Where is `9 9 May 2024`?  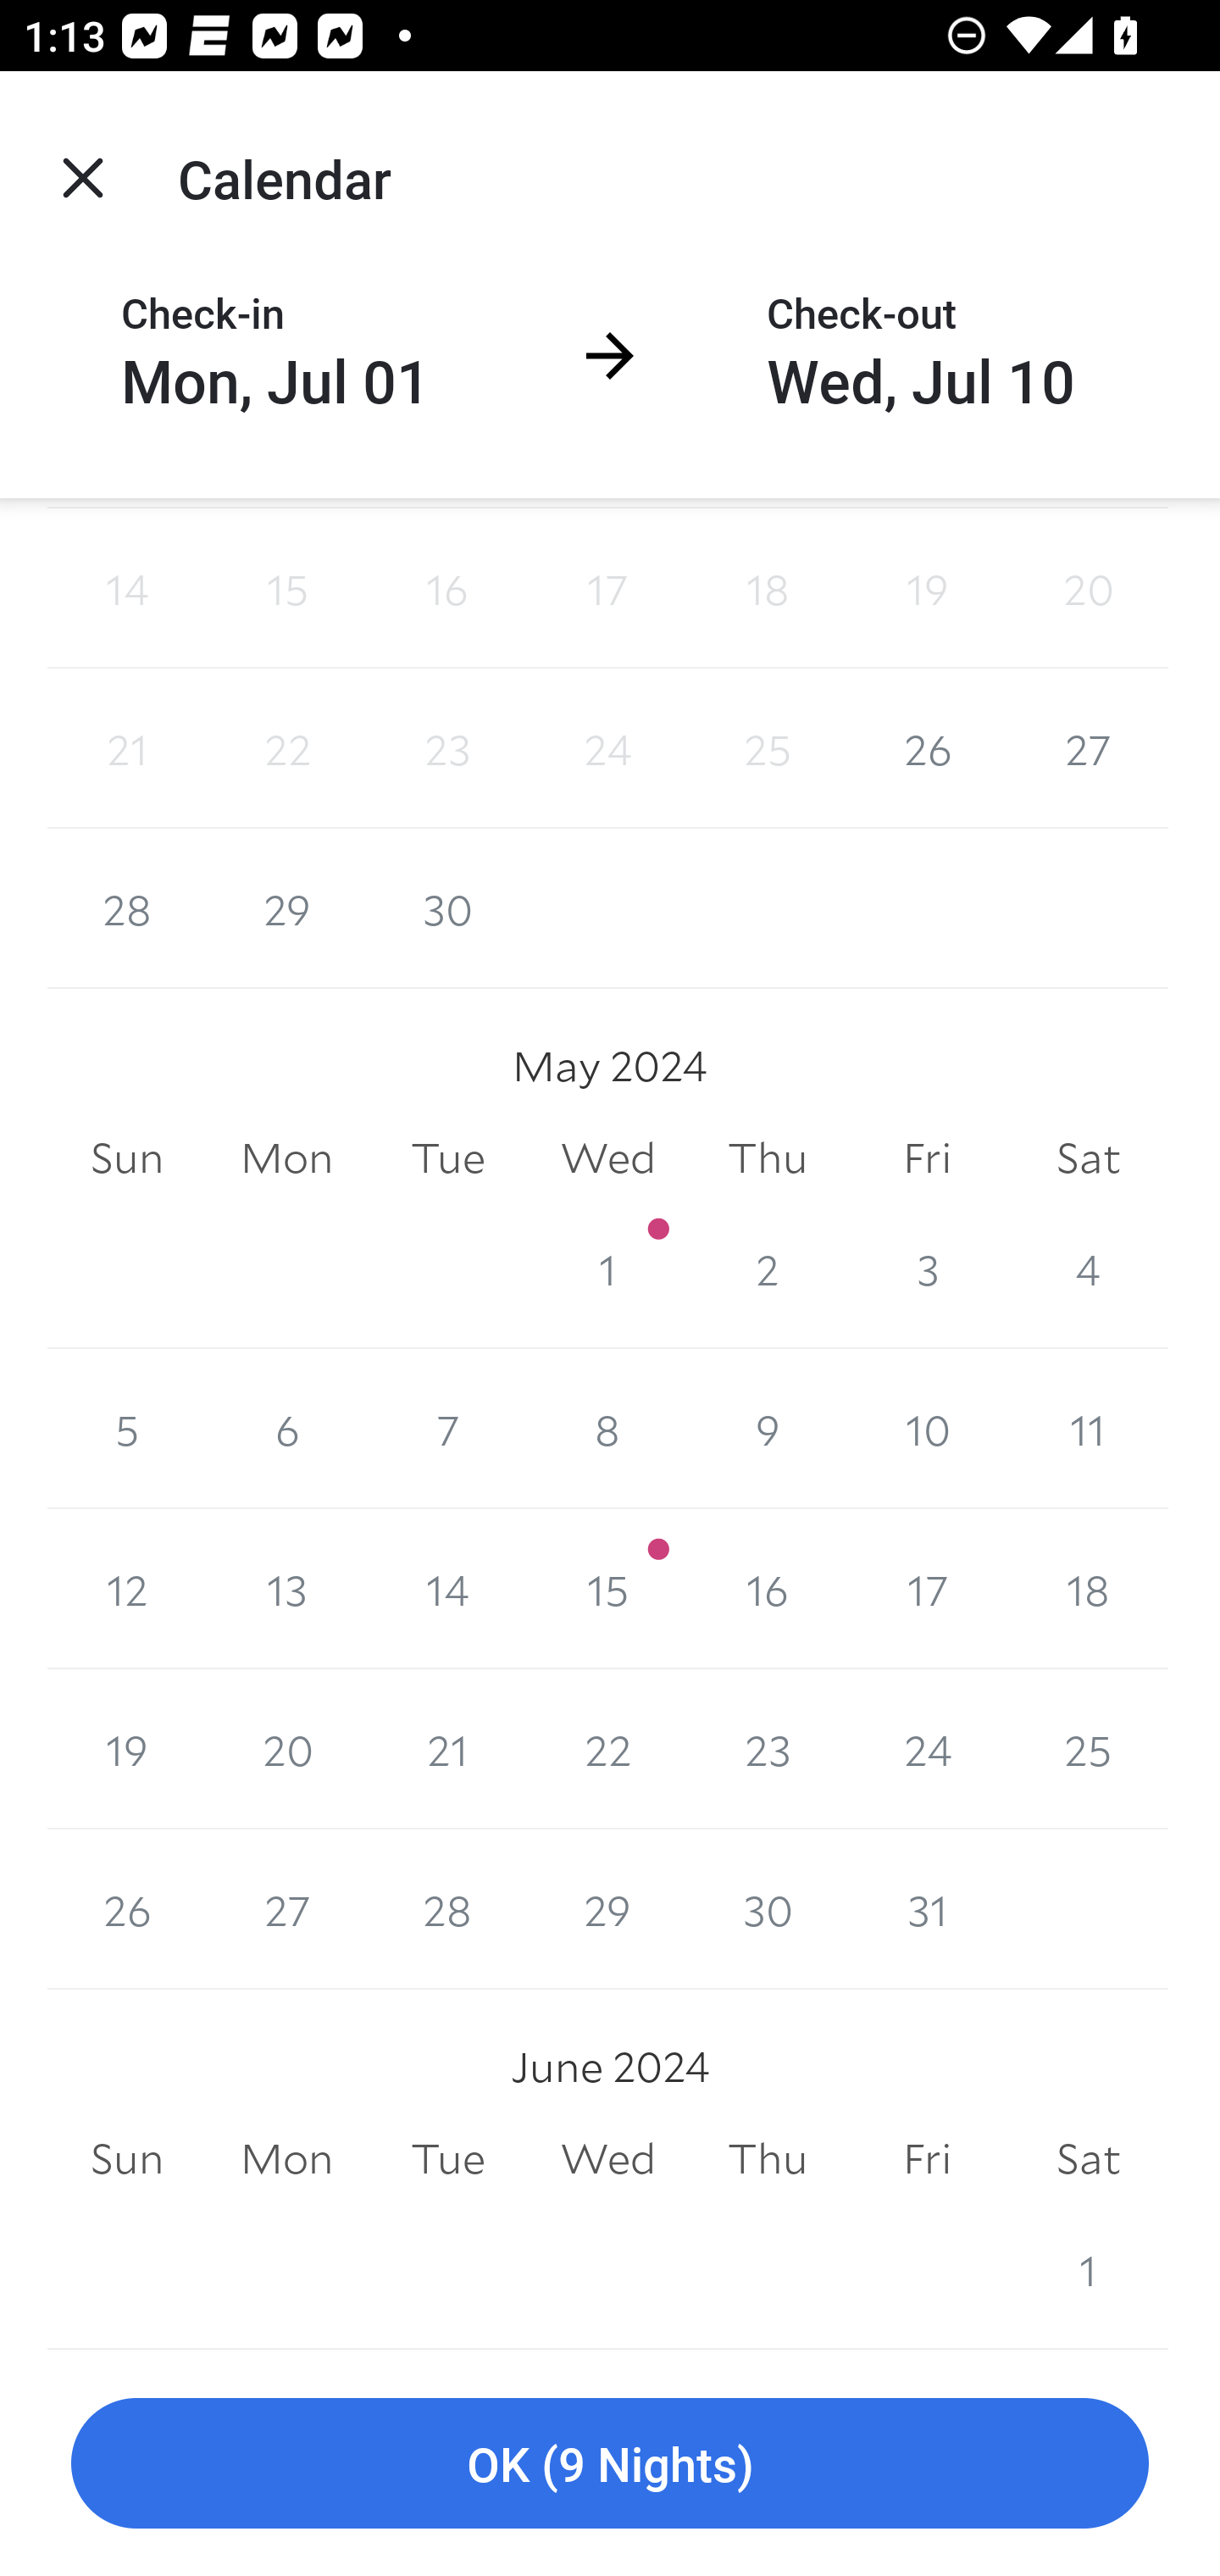 9 9 May 2024 is located at coordinates (768, 1429).